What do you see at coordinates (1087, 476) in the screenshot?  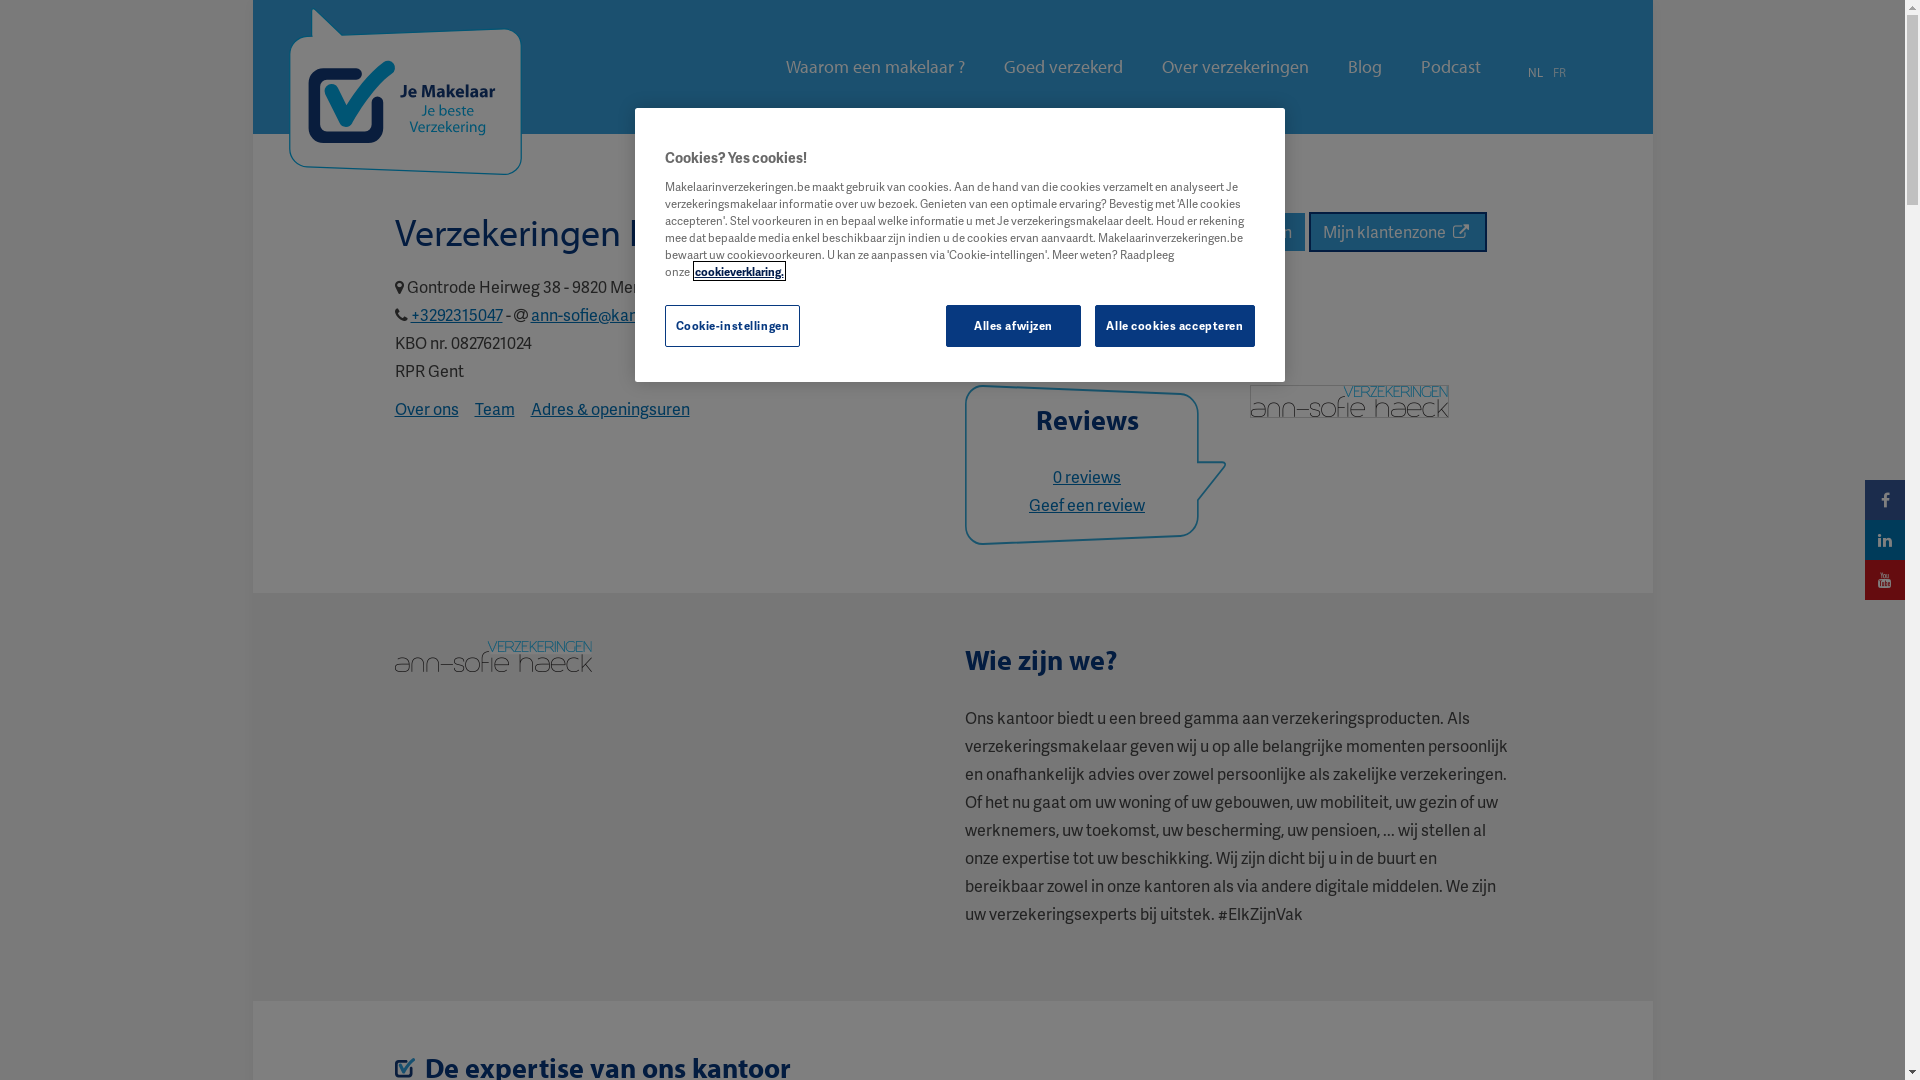 I see `0 reviews` at bounding box center [1087, 476].